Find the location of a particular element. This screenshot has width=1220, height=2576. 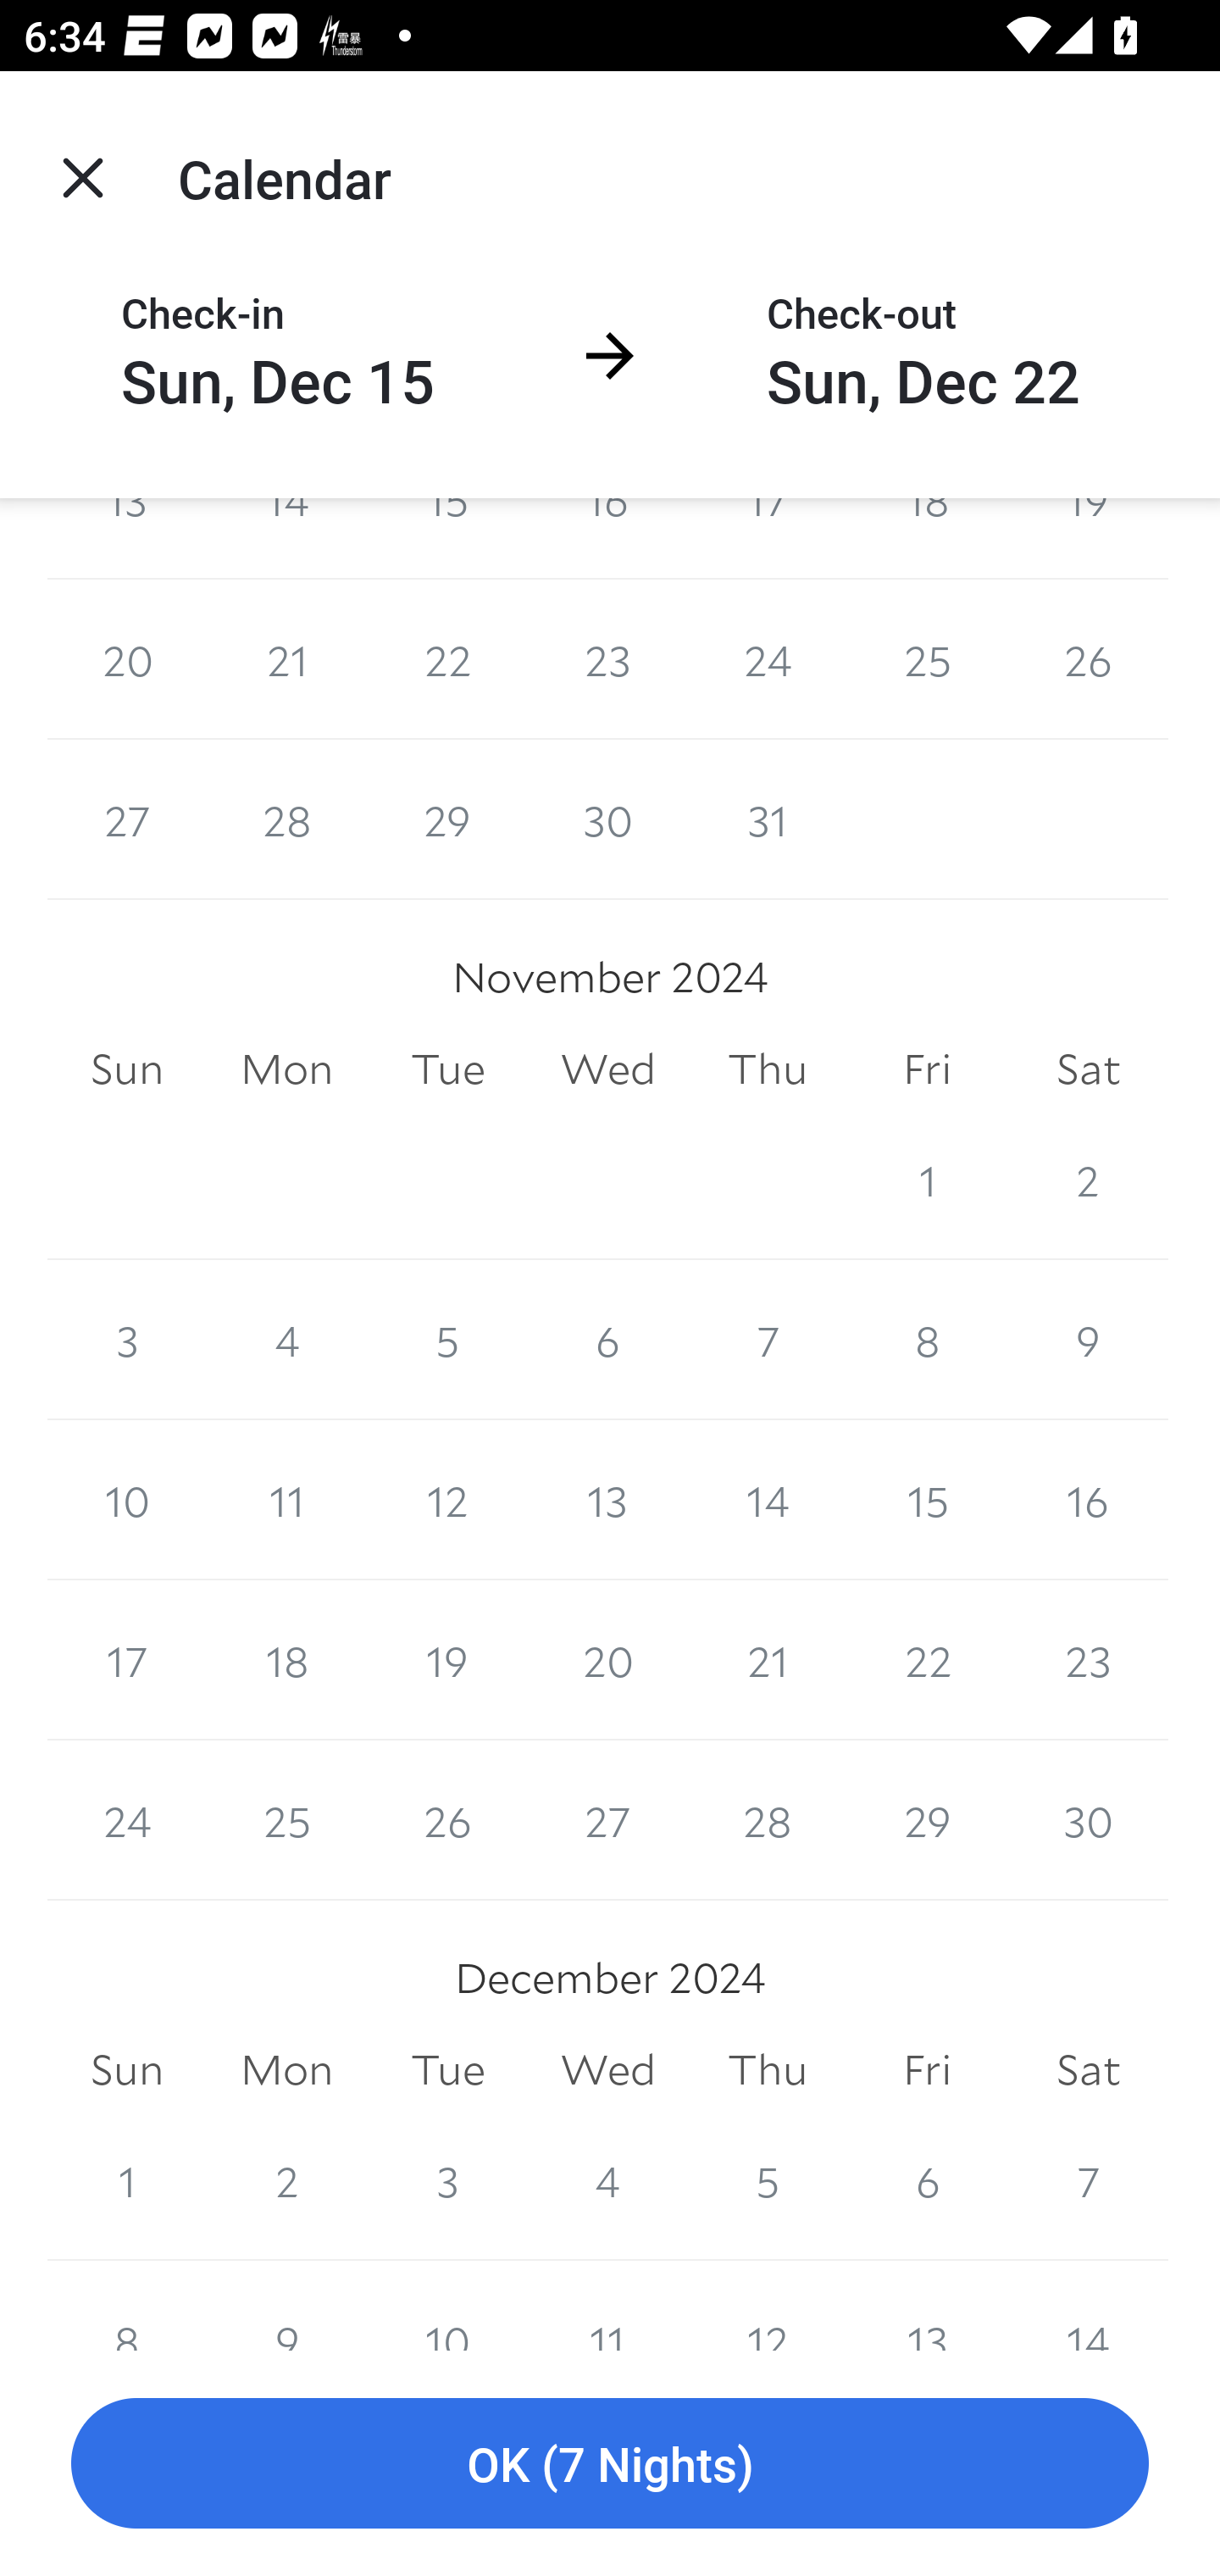

18 18 November 2024 is located at coordinates (286, 1660).